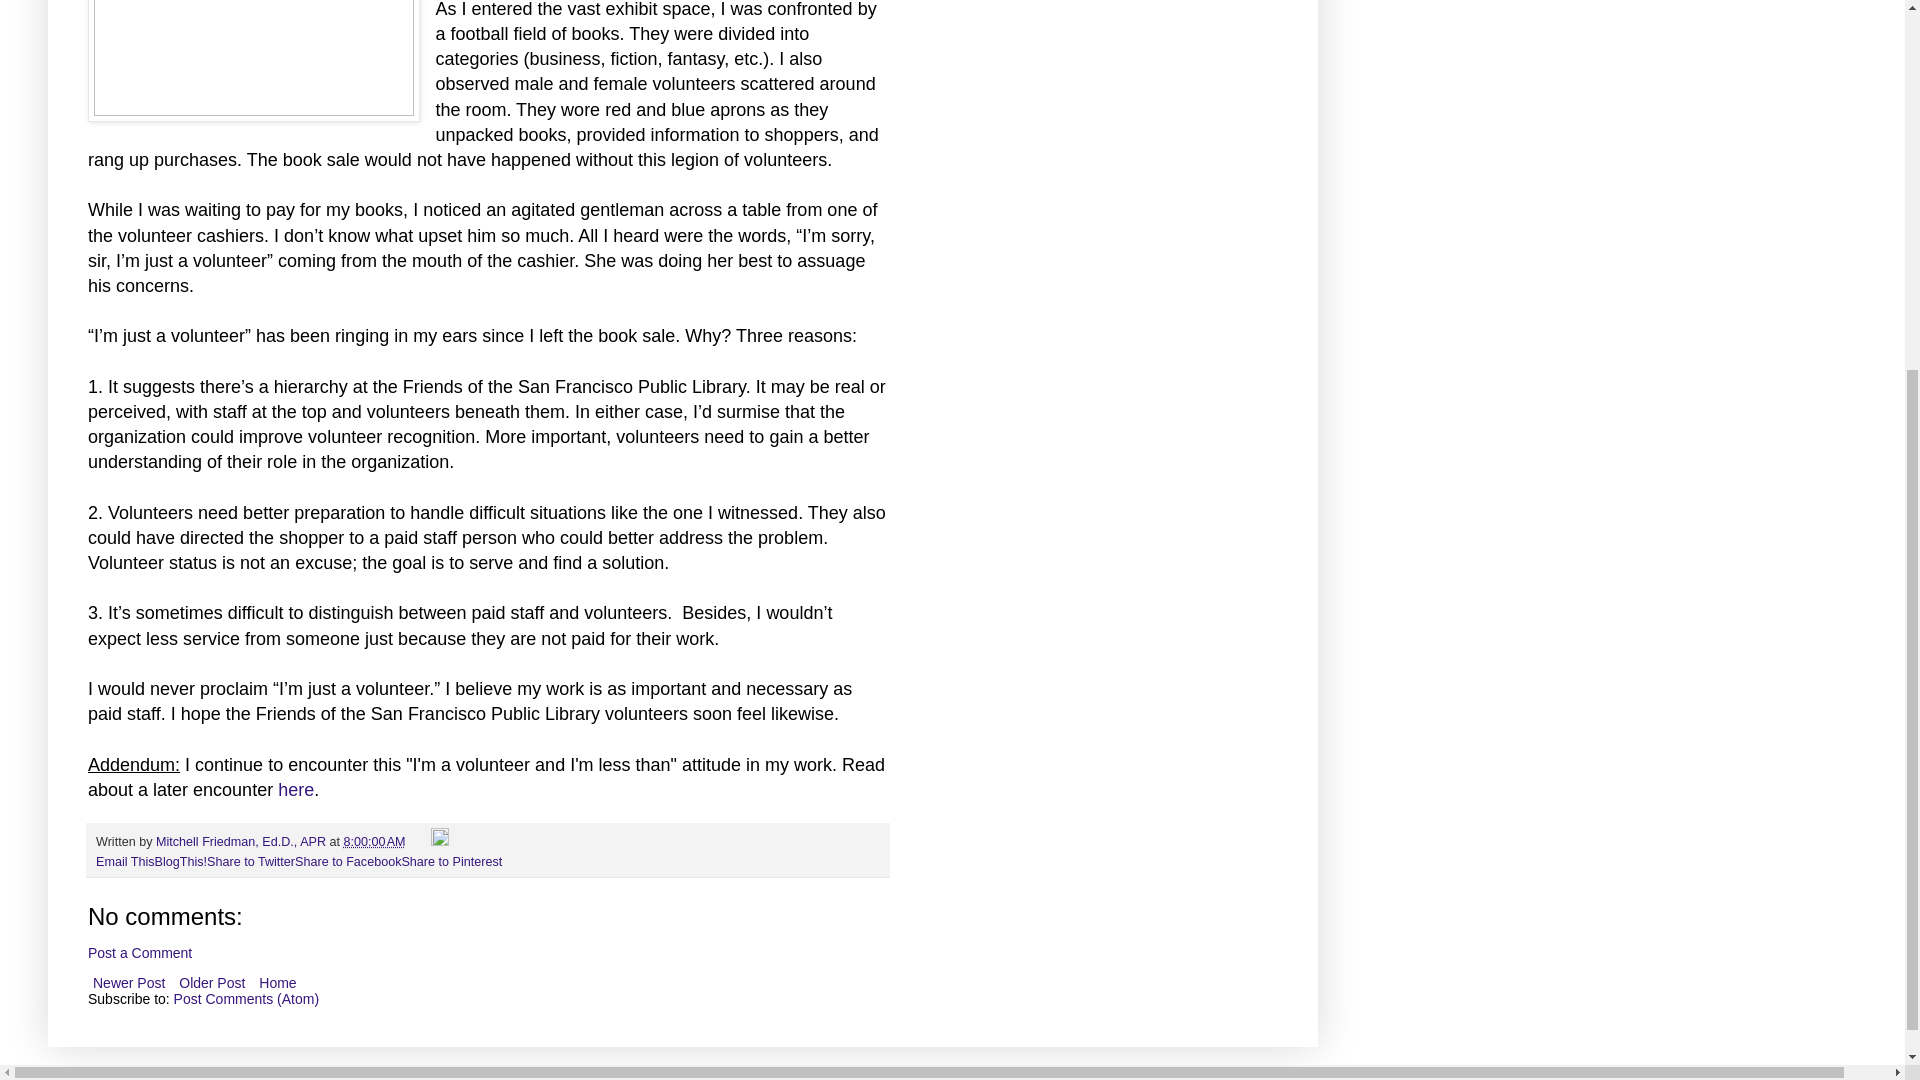 This screenshot has width=1920, height=1080. What do you see at coordinates (212, 982) in the screenshot?
I see `Older Post` at bounding box center [212, 982].